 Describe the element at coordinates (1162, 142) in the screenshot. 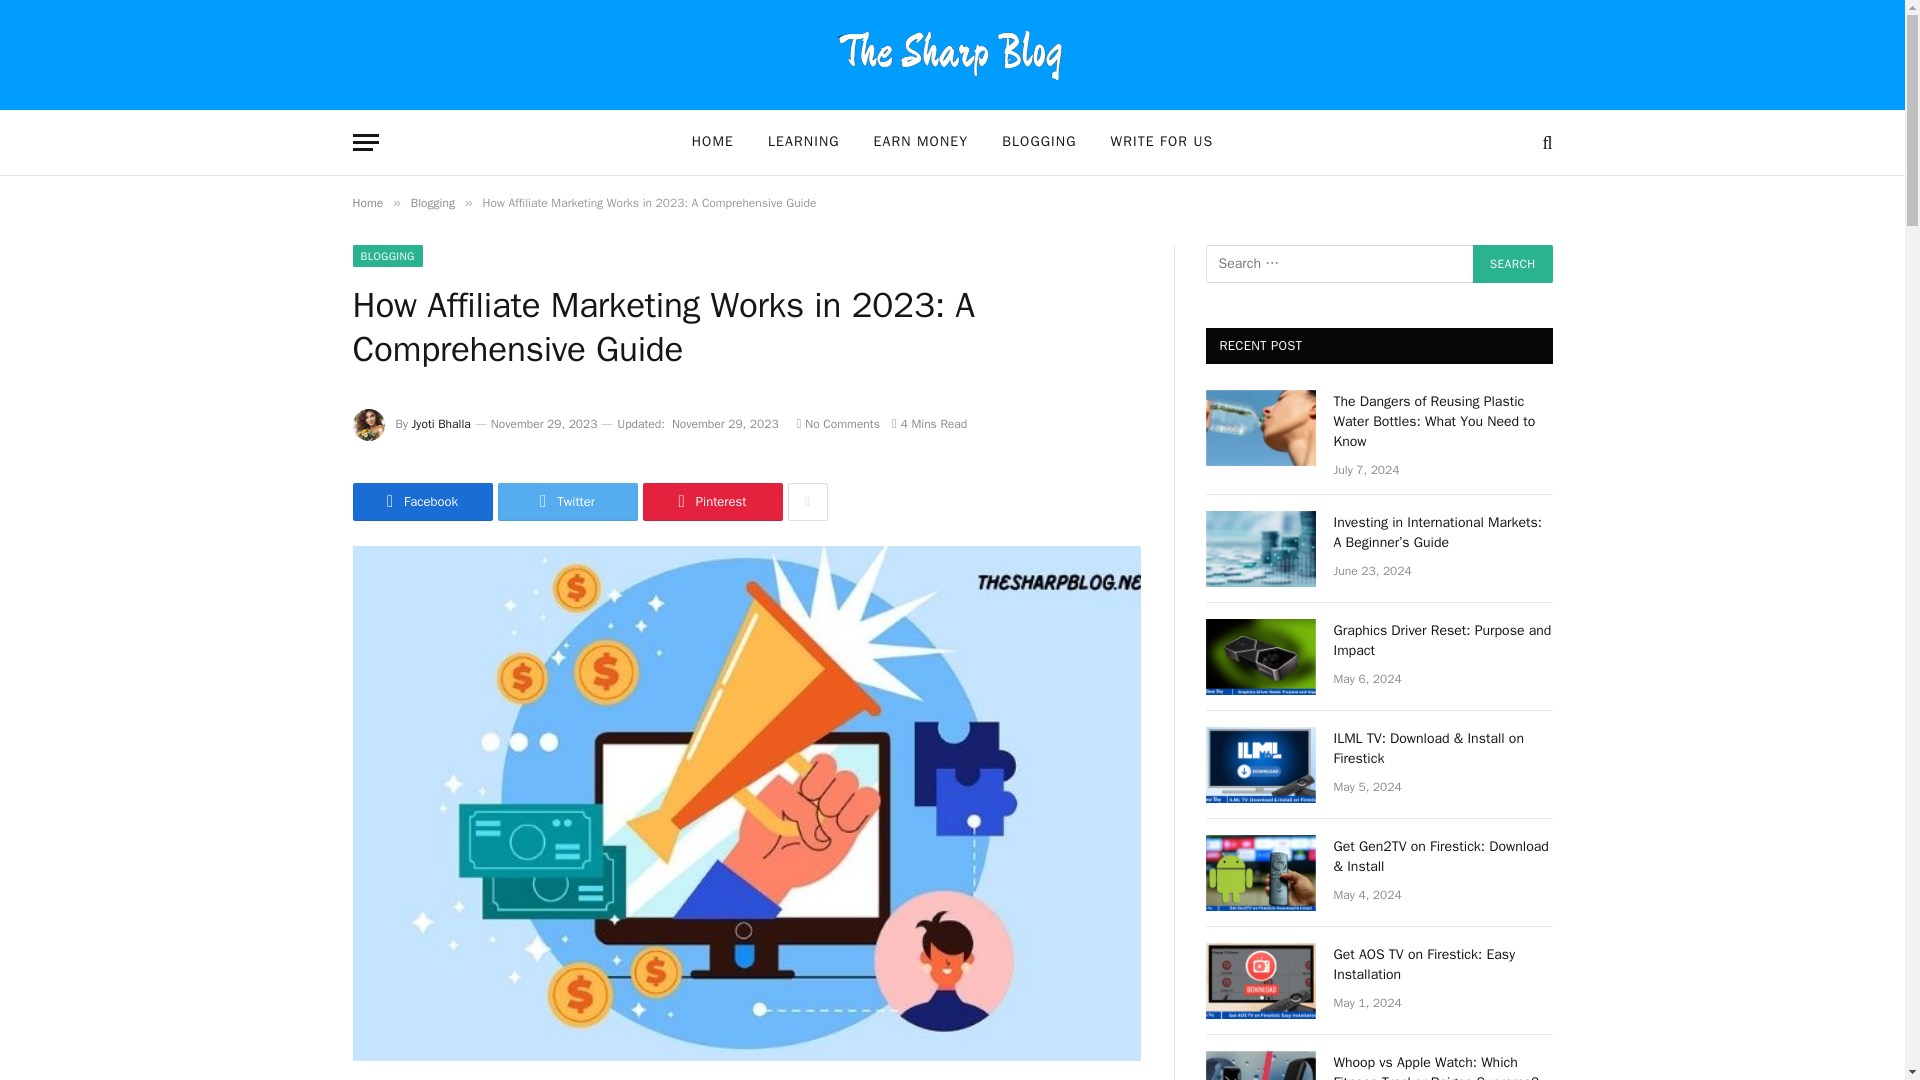

I see `WRITE FOR US` at that location.